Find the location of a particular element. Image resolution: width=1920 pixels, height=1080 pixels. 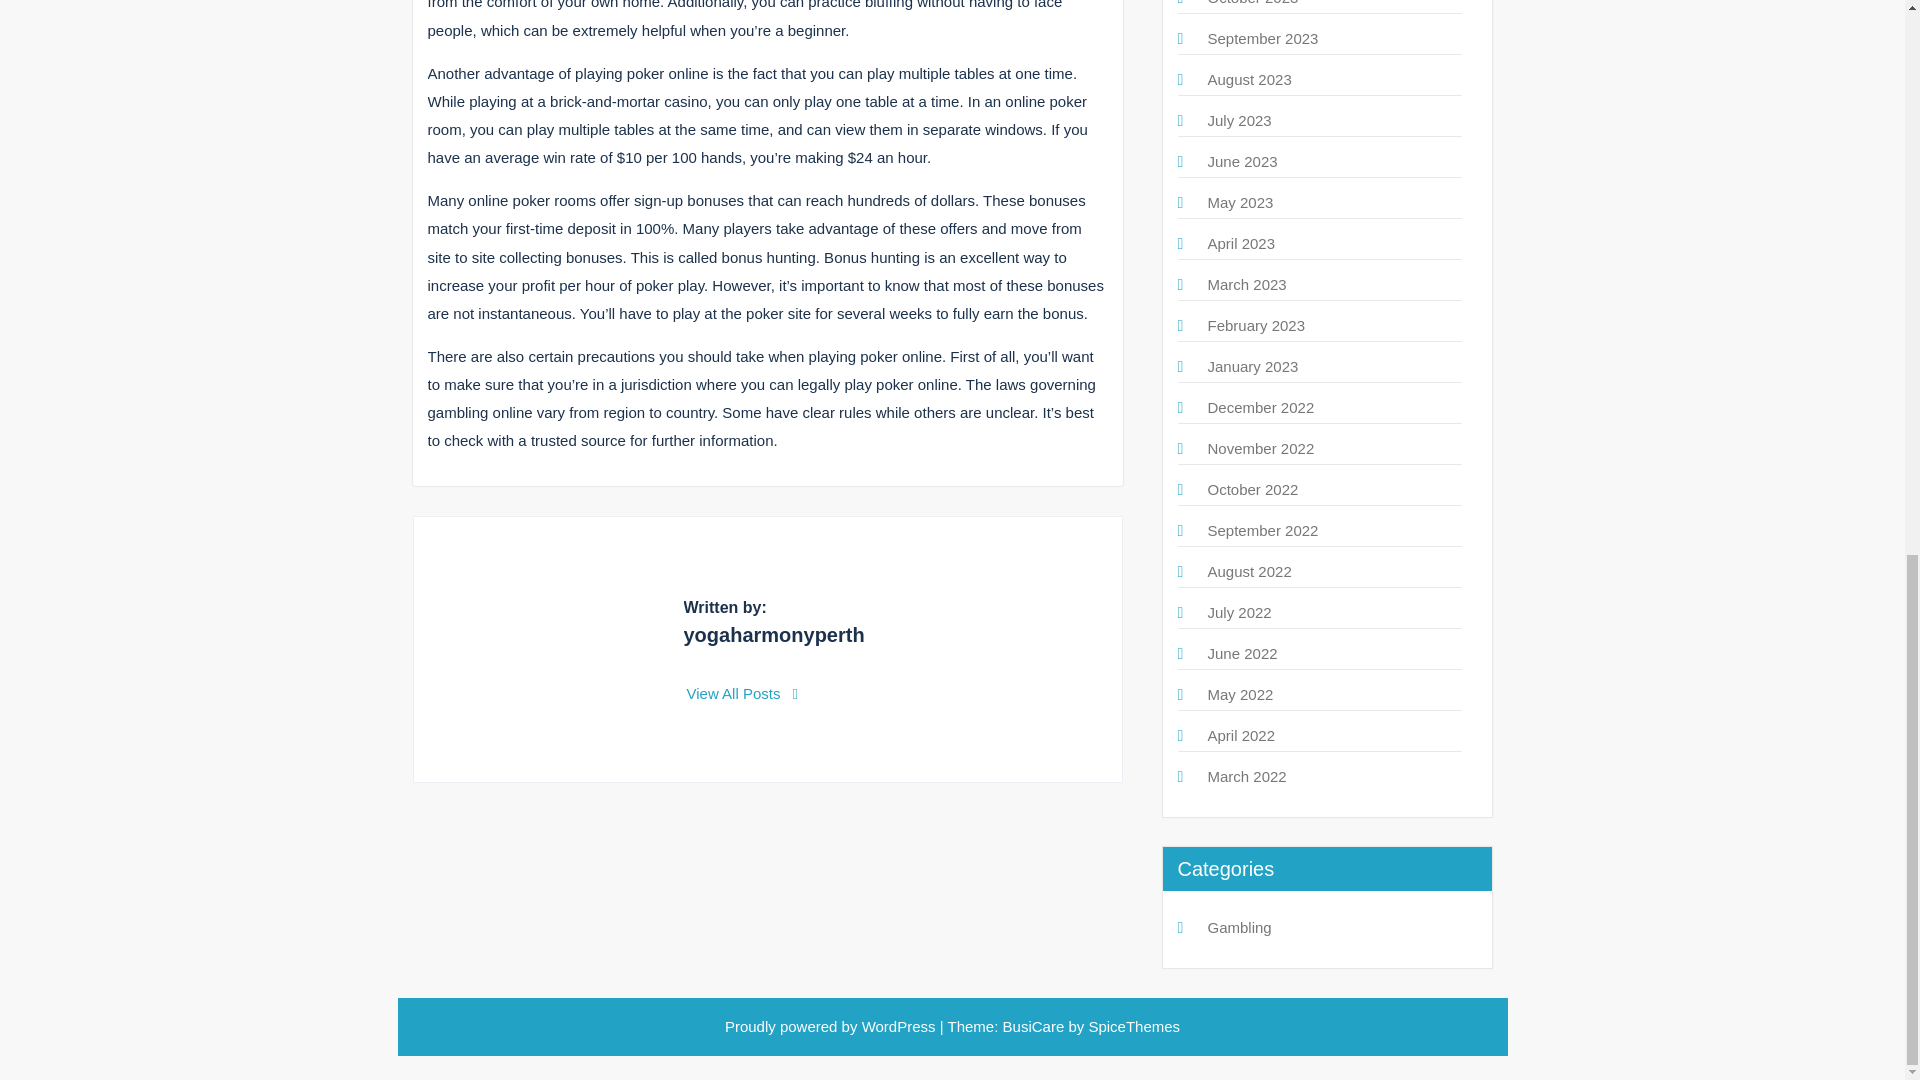

July 2023 is located at coordinates (1239, 120).